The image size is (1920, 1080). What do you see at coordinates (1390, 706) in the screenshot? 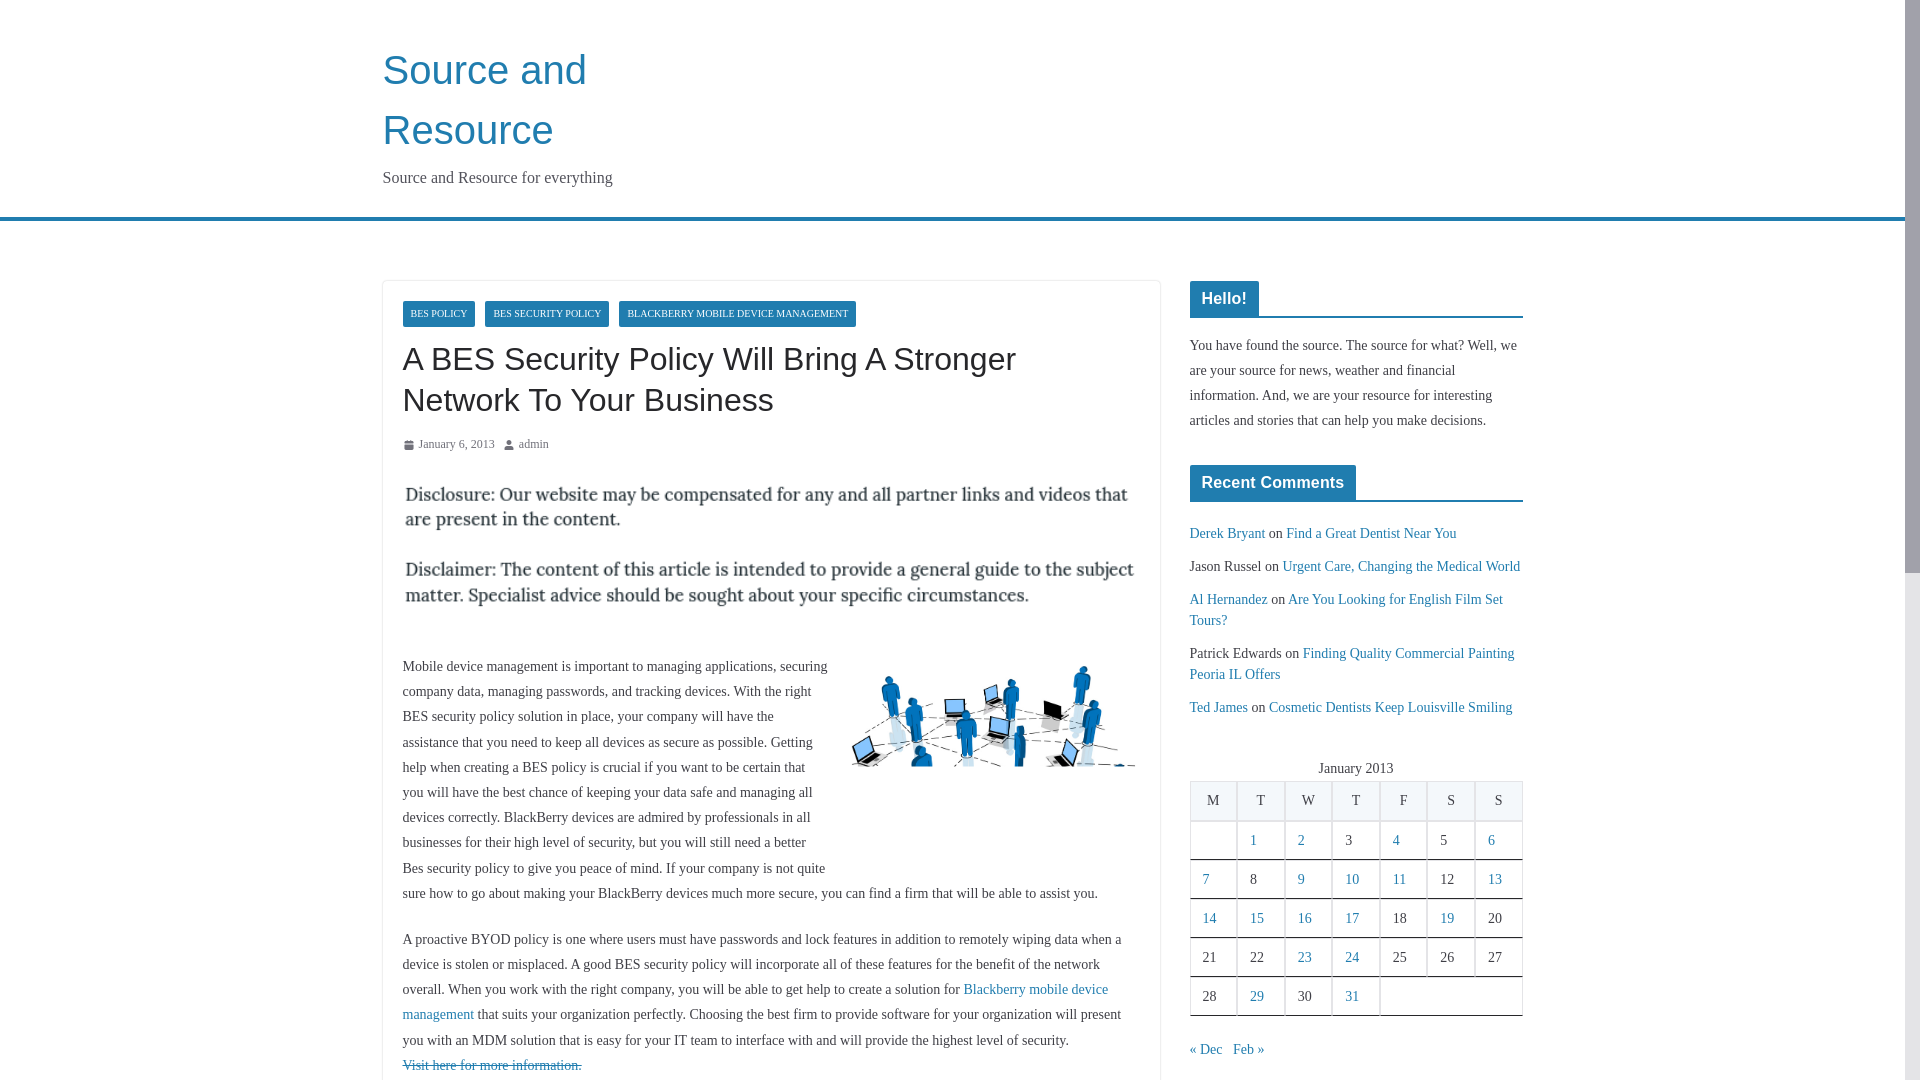
I see `Cosmetic Dentists Keep Louisville Smiling` at bounding box center [1390, 706].